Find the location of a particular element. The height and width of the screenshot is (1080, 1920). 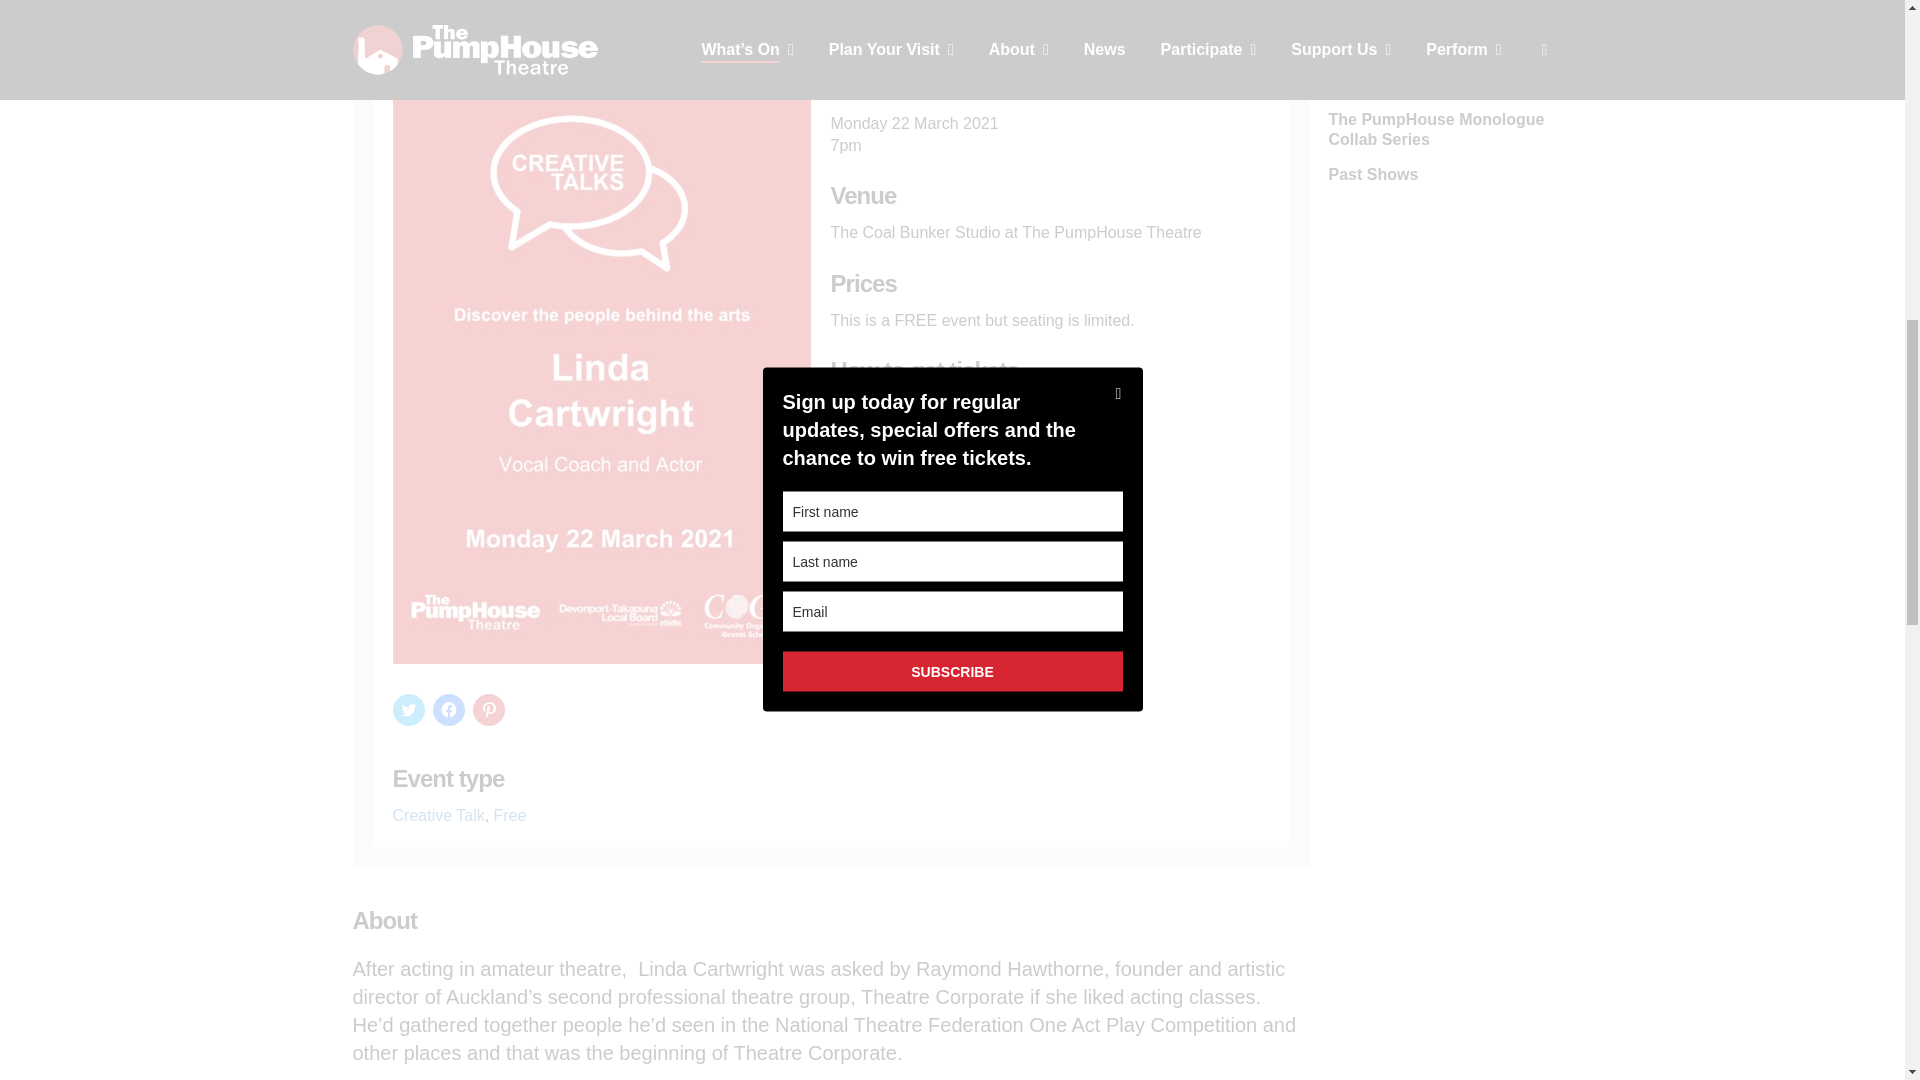

Click to share on Facebook is located at coordinates (448, 710).